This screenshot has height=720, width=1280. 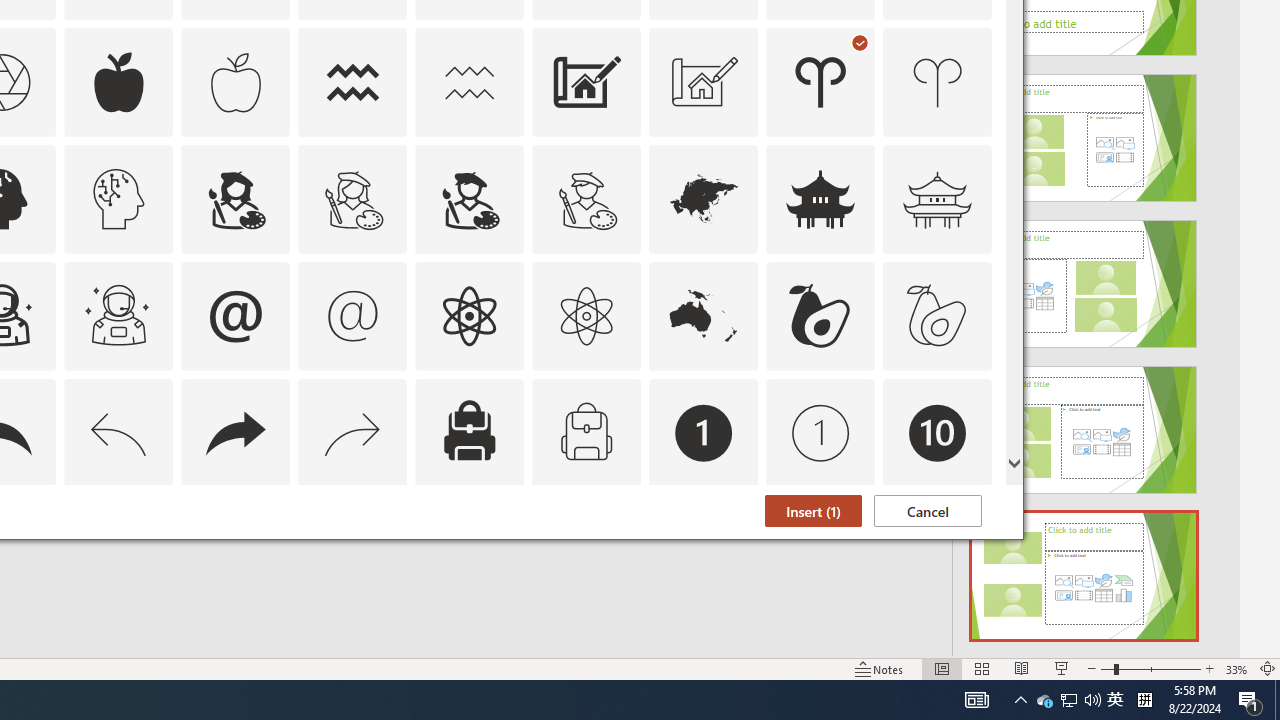 What do you see at coordinates (704, 82) in the screenshot?
I see `AutomationID: Icons_Architecture_M` at bounding box center [704, 82].